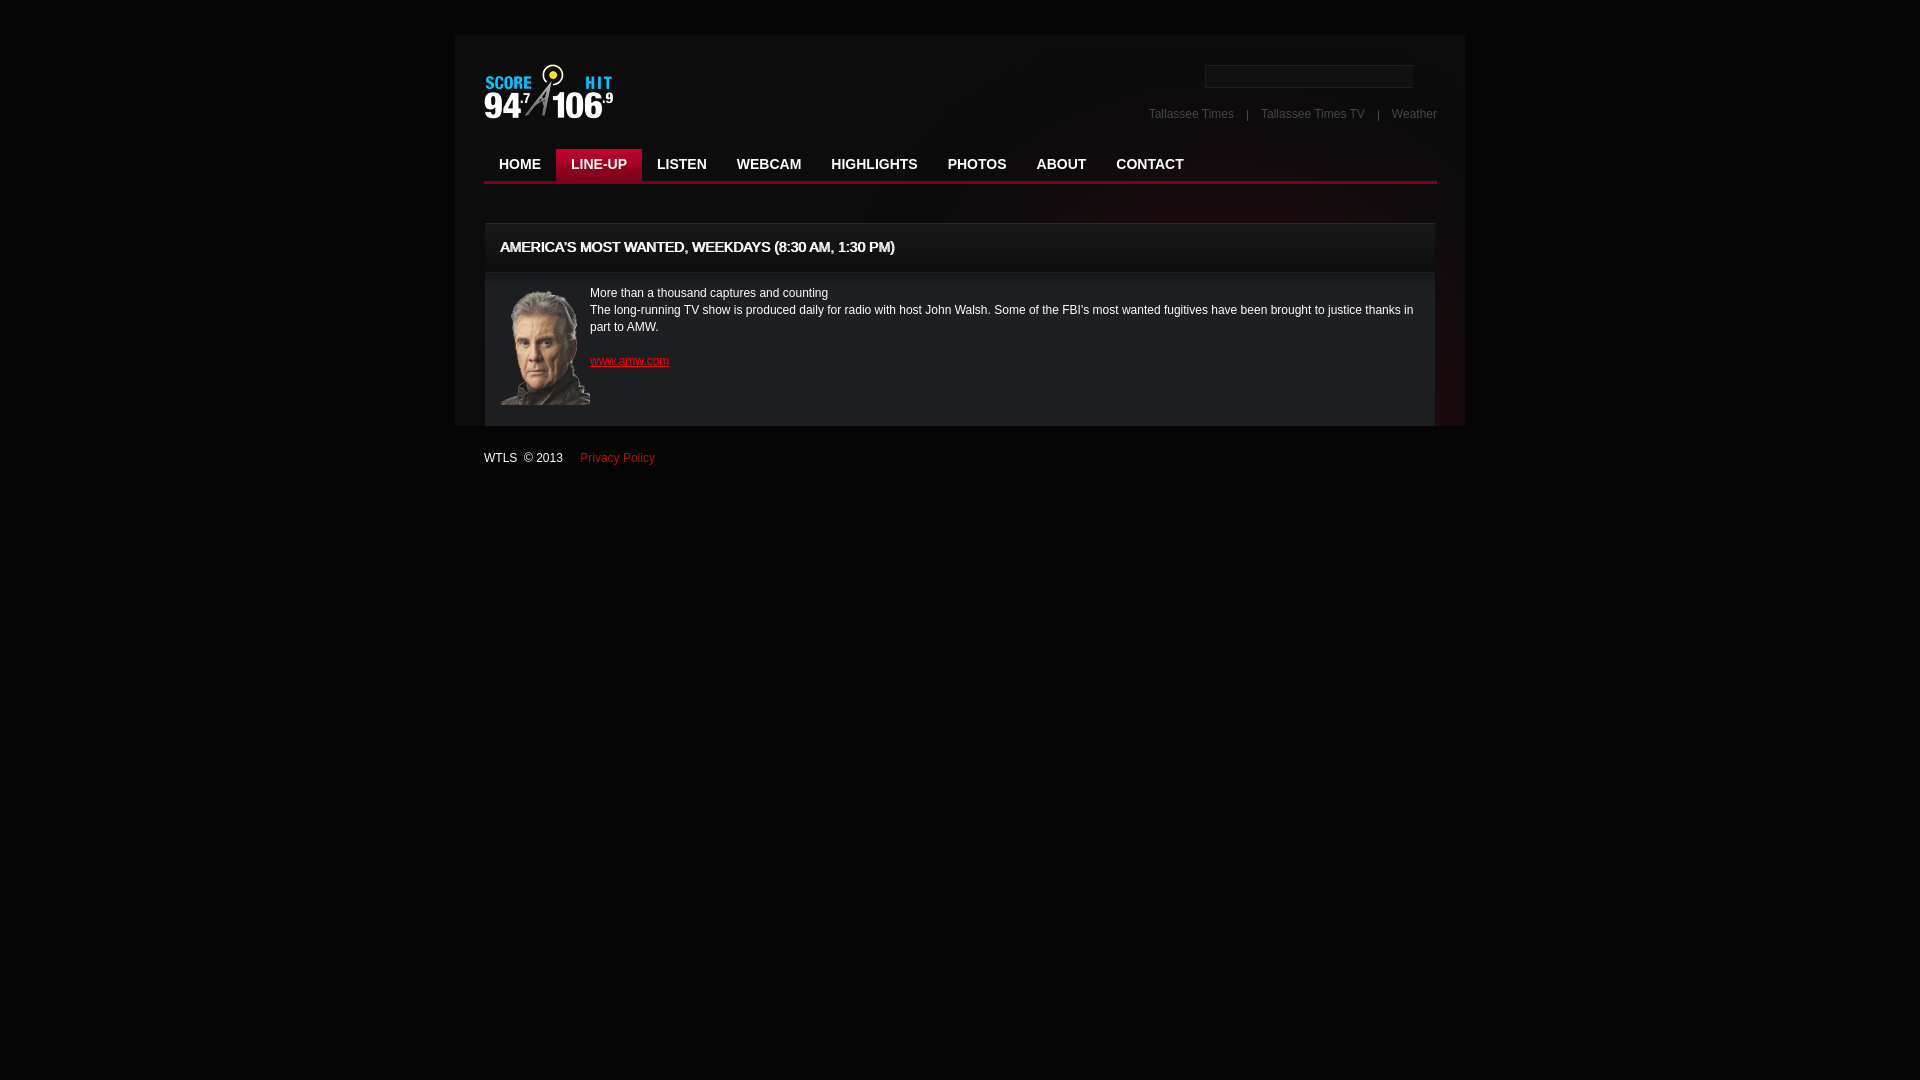 This screenshot has width=1920, height=1080. Describe the element at coordinates (1414, 114) in the screenshot. I see `Weather` at that location.